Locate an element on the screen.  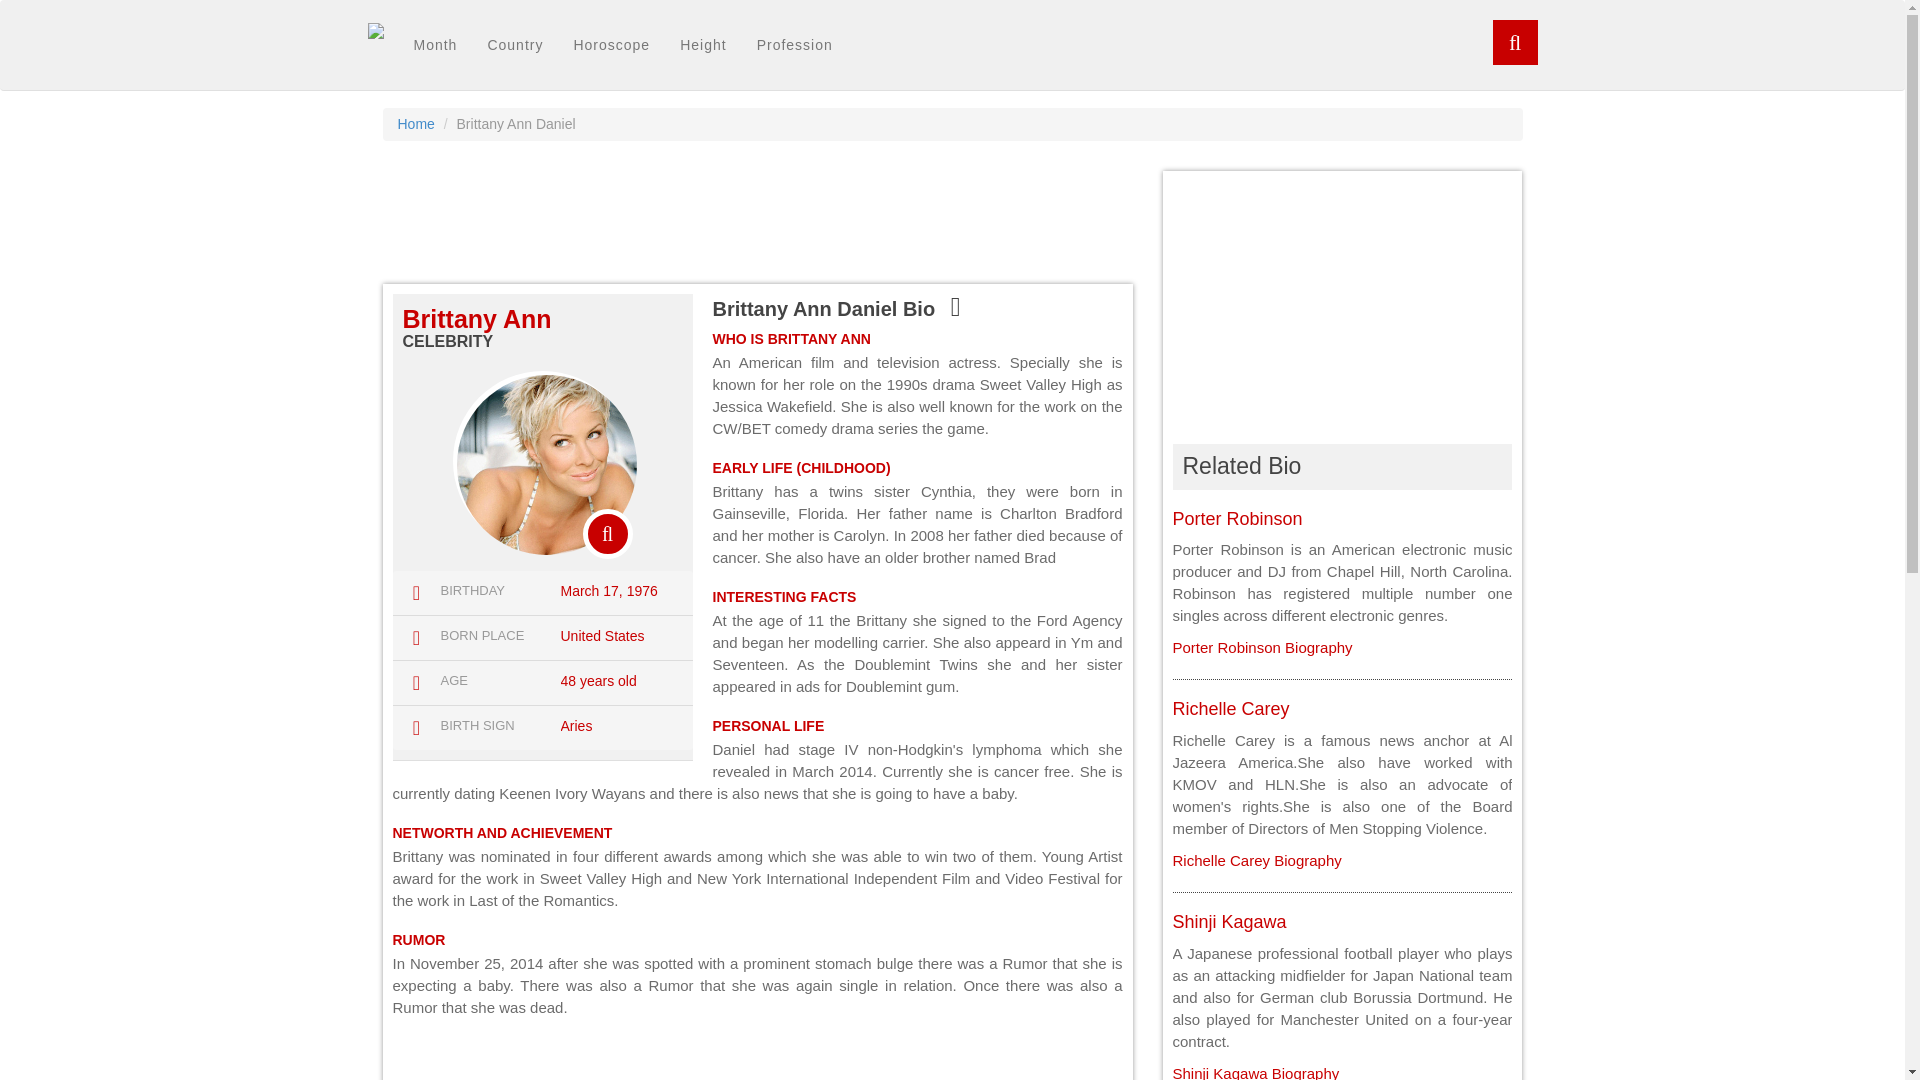
Porter Robinson is located at coordinates (1261, 647).